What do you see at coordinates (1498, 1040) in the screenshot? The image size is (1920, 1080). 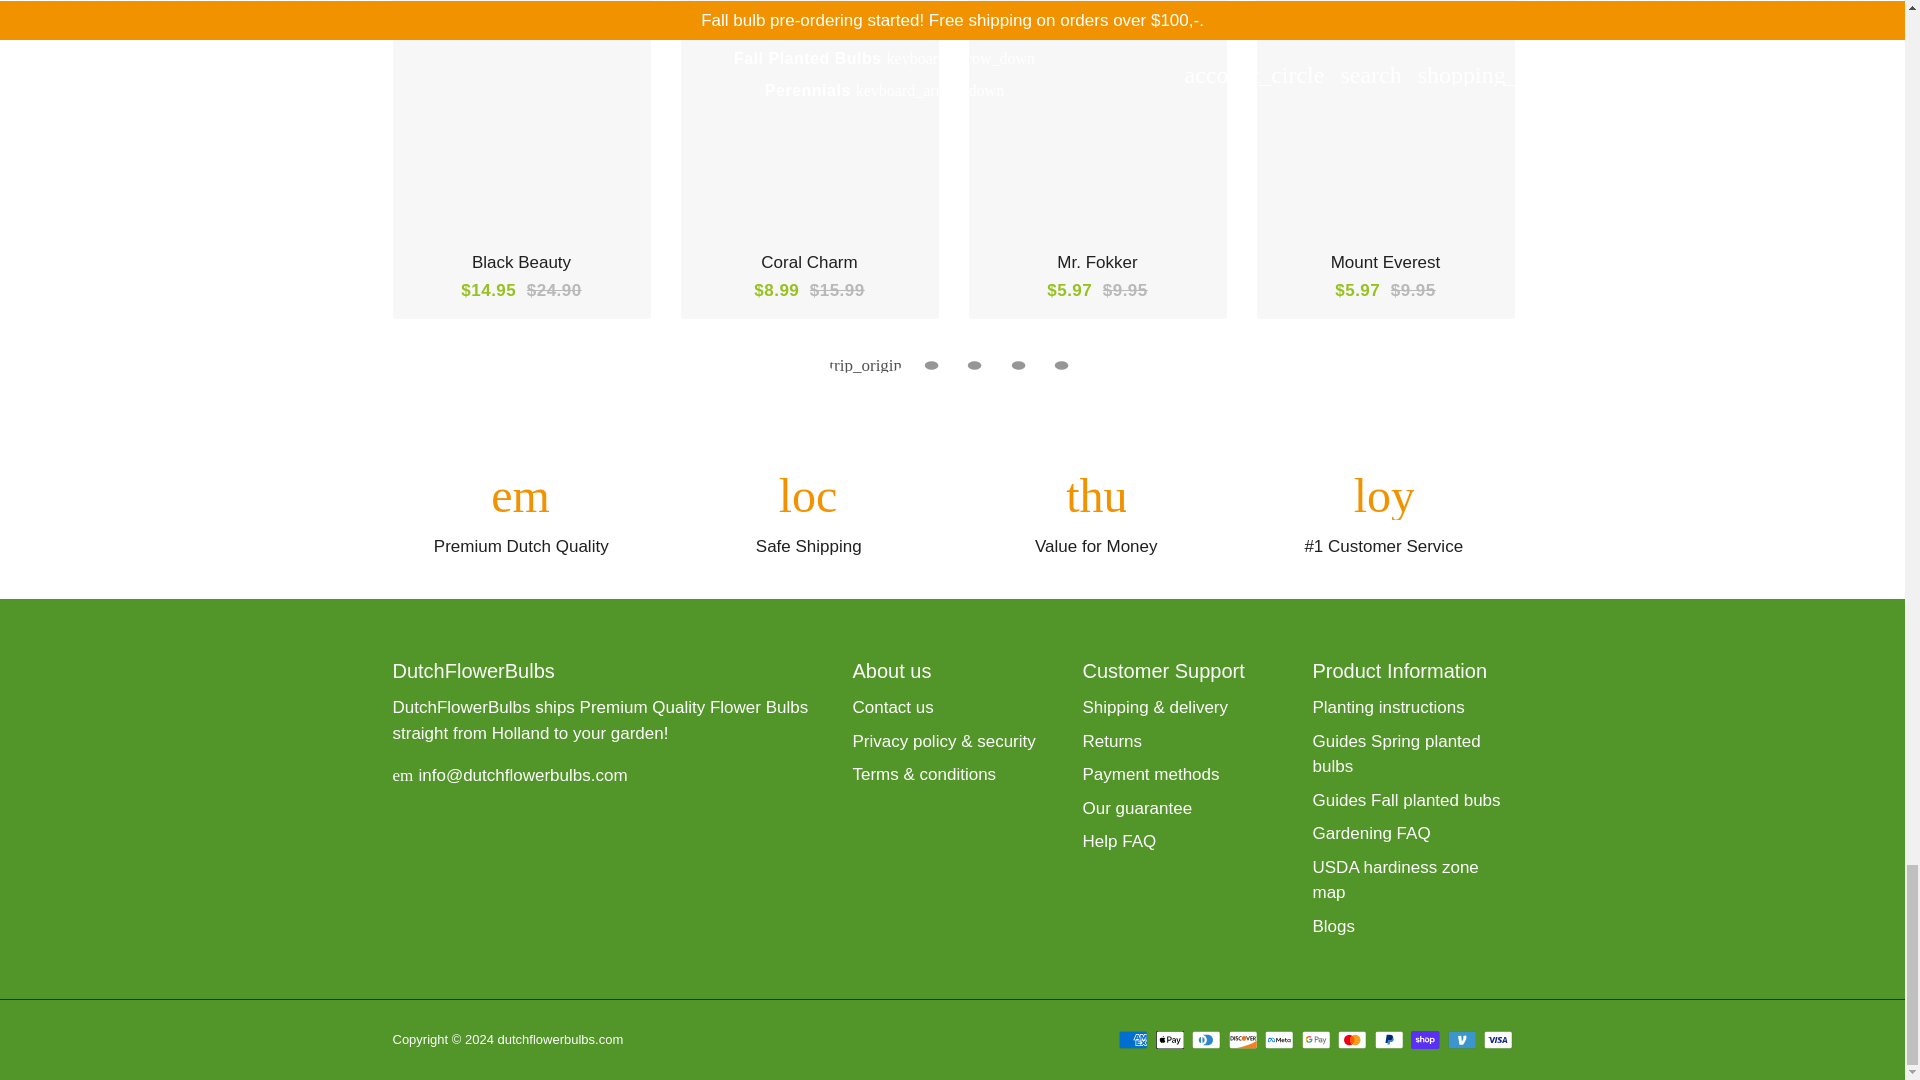 I see `Visa` at bounding box center [1498, 1040].